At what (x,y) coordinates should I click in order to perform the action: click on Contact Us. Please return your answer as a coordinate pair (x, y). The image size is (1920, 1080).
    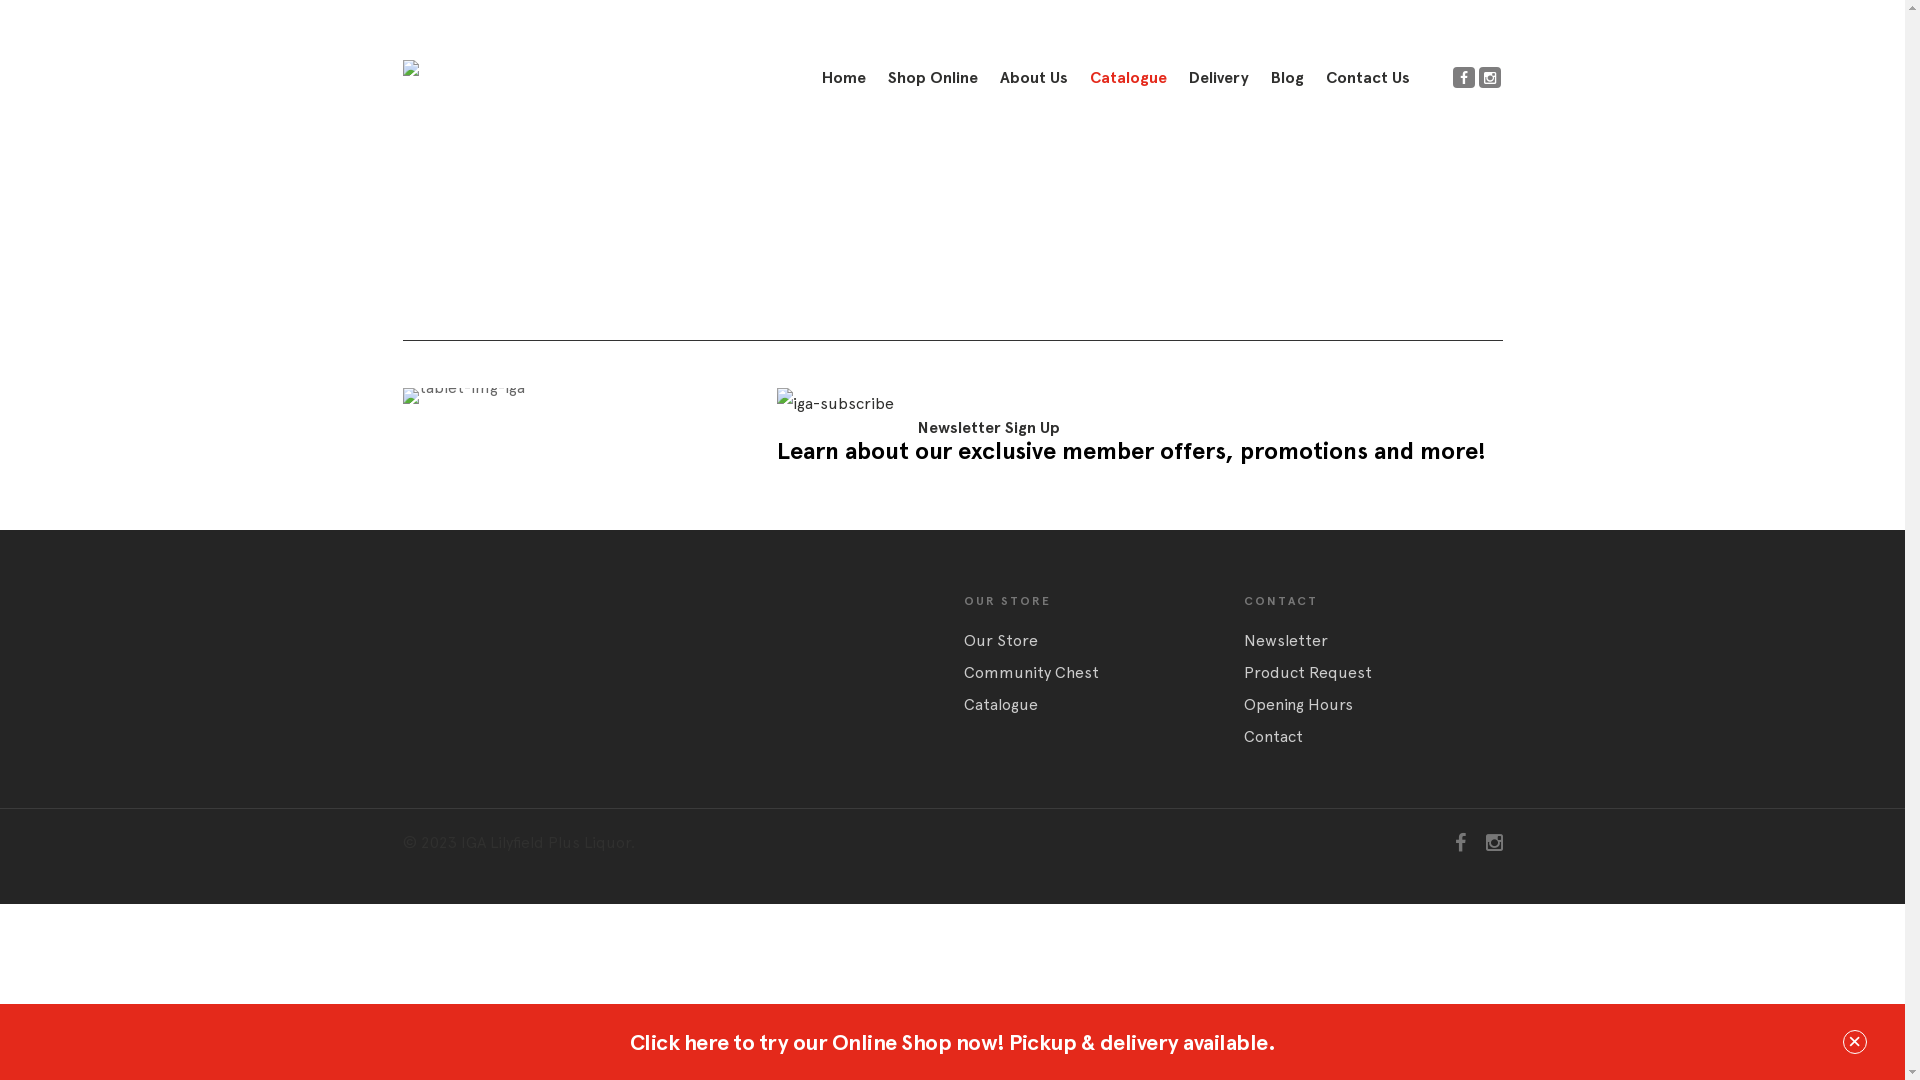
    Looking at the image, I should click on (1368, 78).